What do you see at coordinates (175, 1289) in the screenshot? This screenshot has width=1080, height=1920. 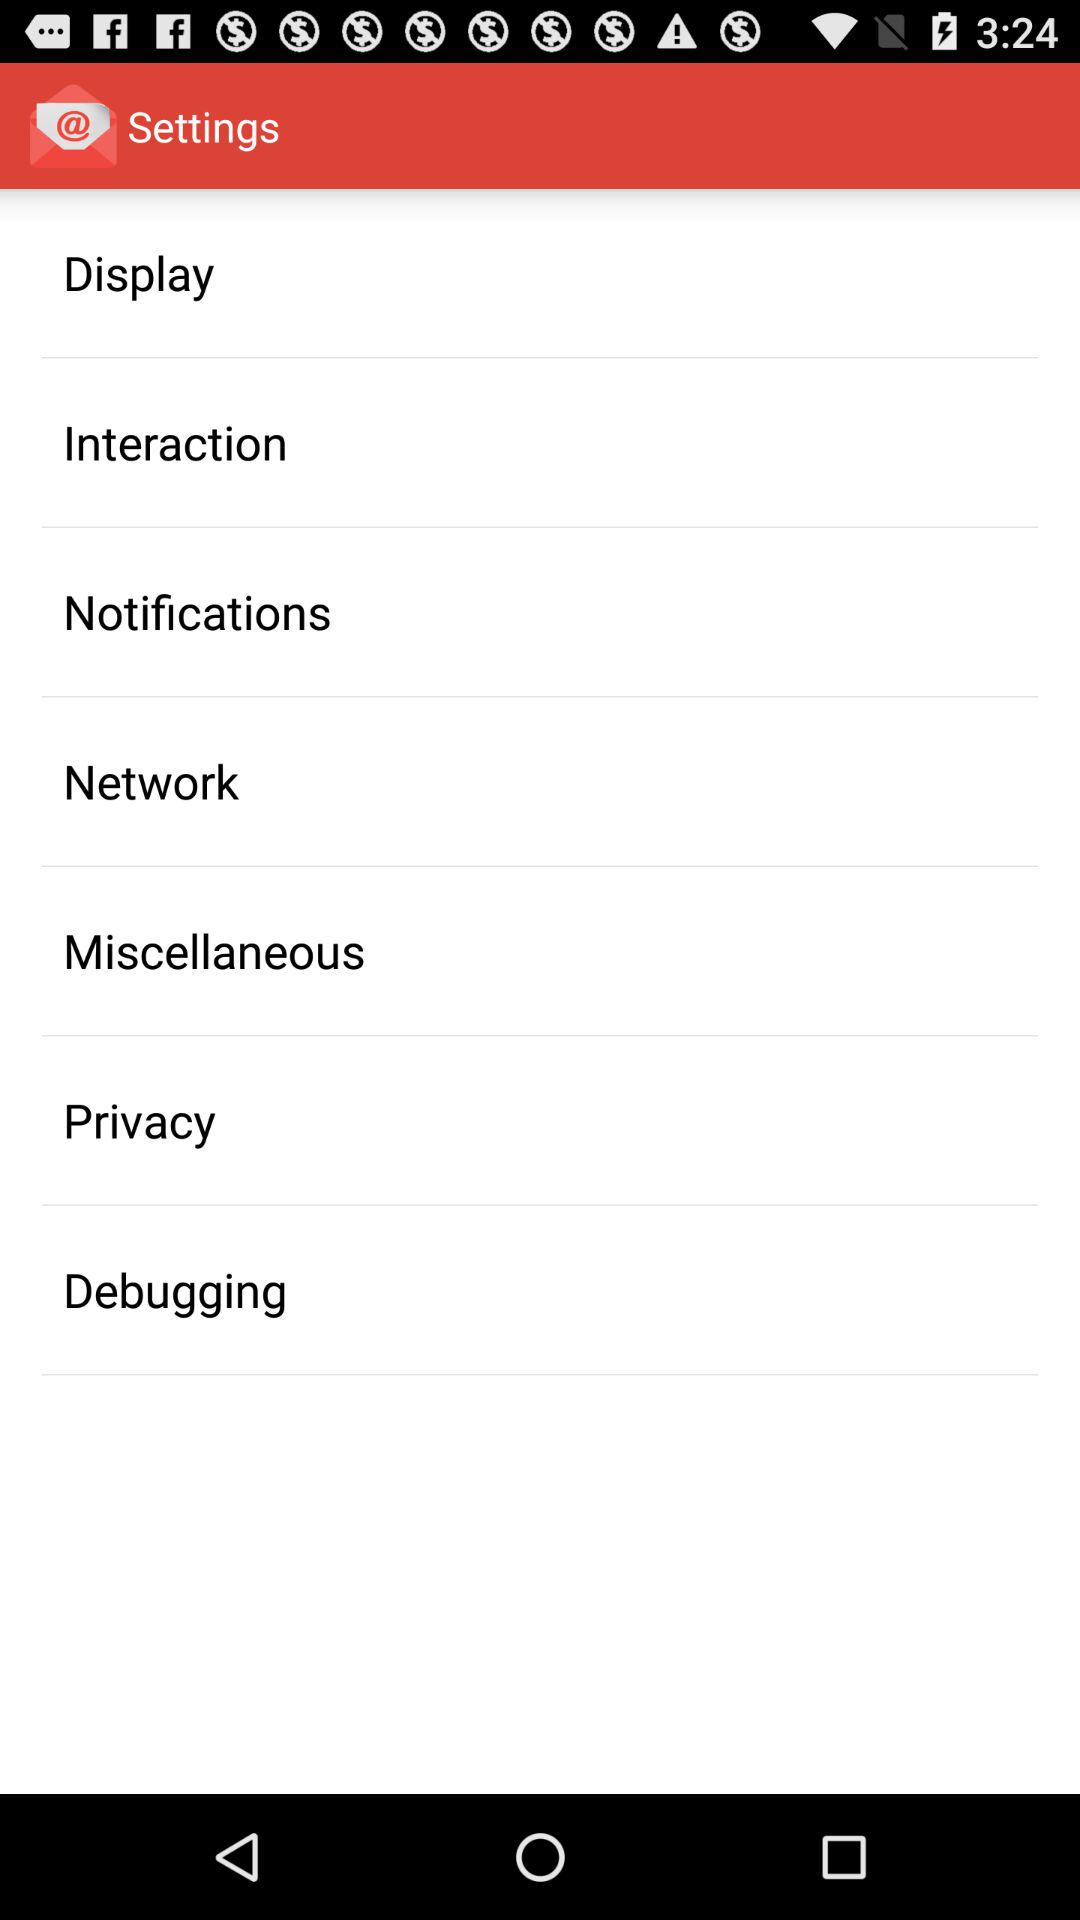 I see `launch the debugging` at bounding box center [175, 1289].